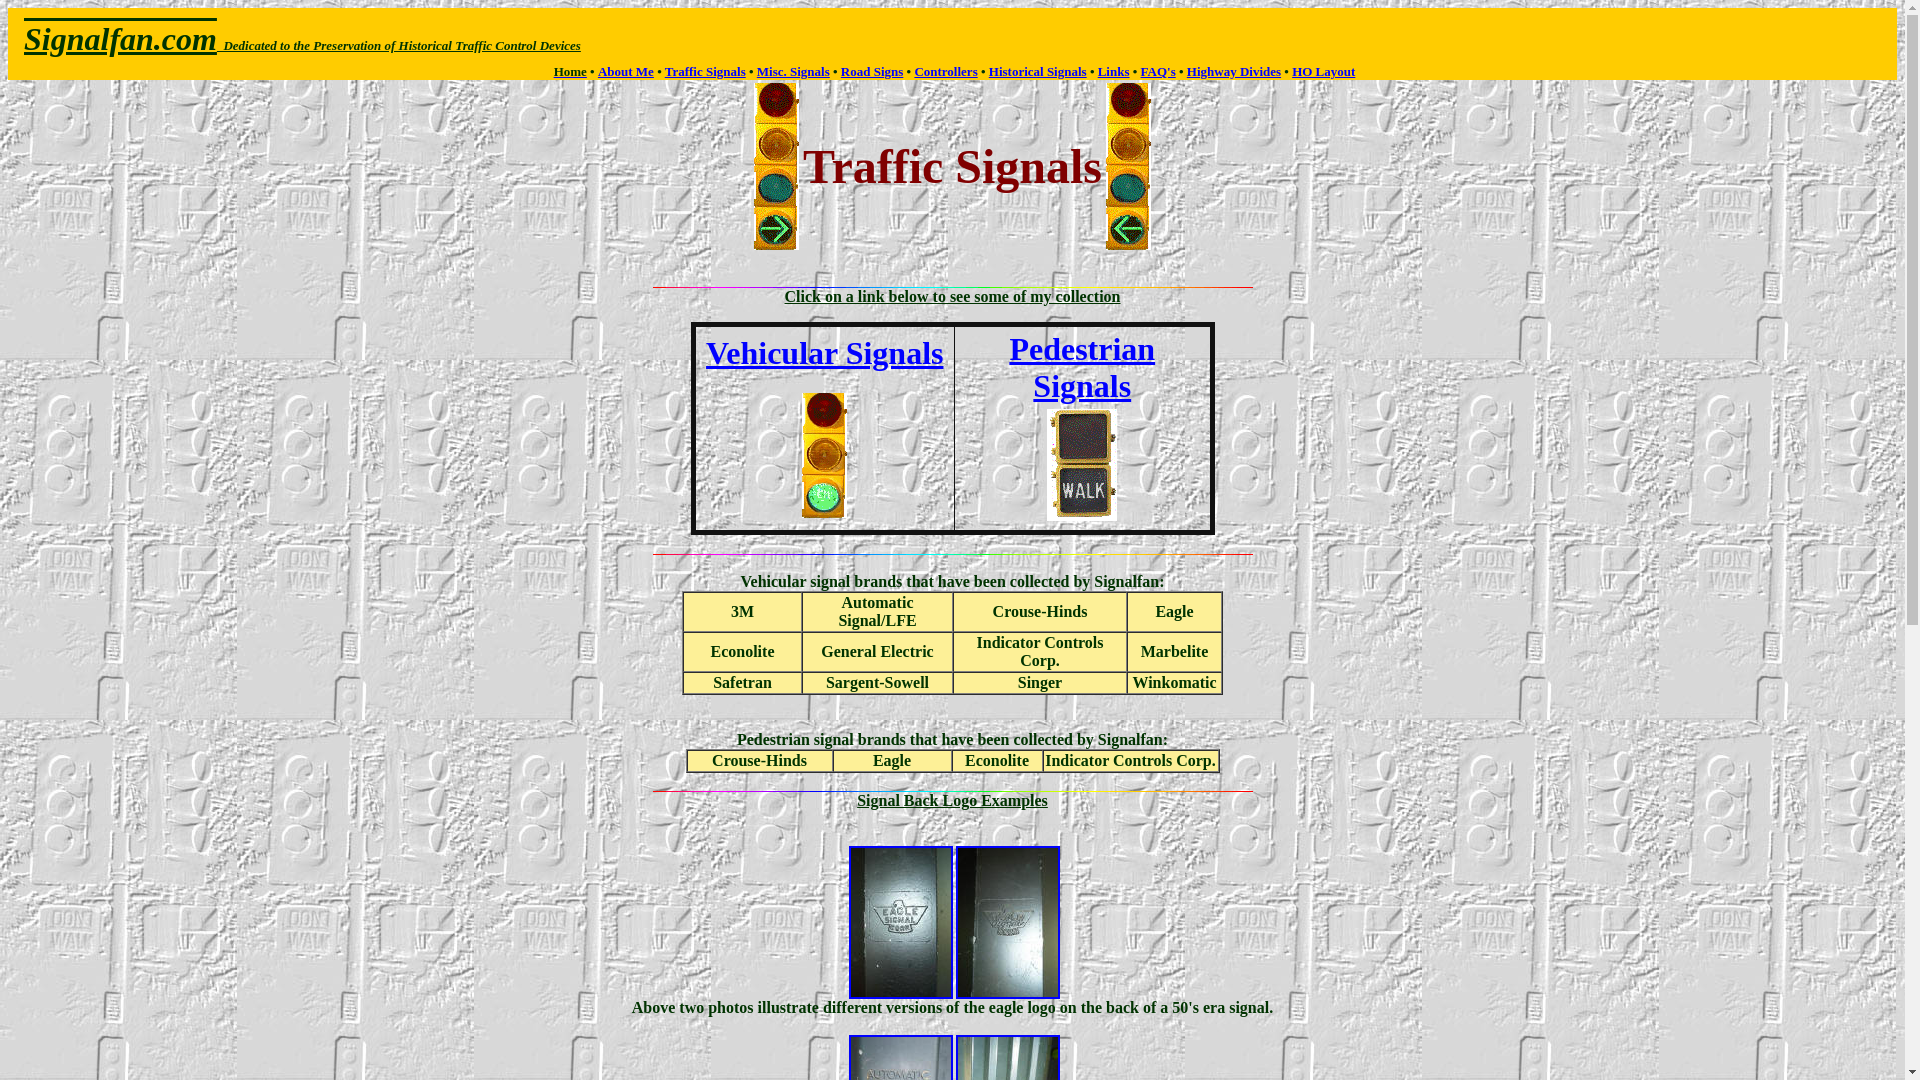  I want to click on Home, so click(570, 70).